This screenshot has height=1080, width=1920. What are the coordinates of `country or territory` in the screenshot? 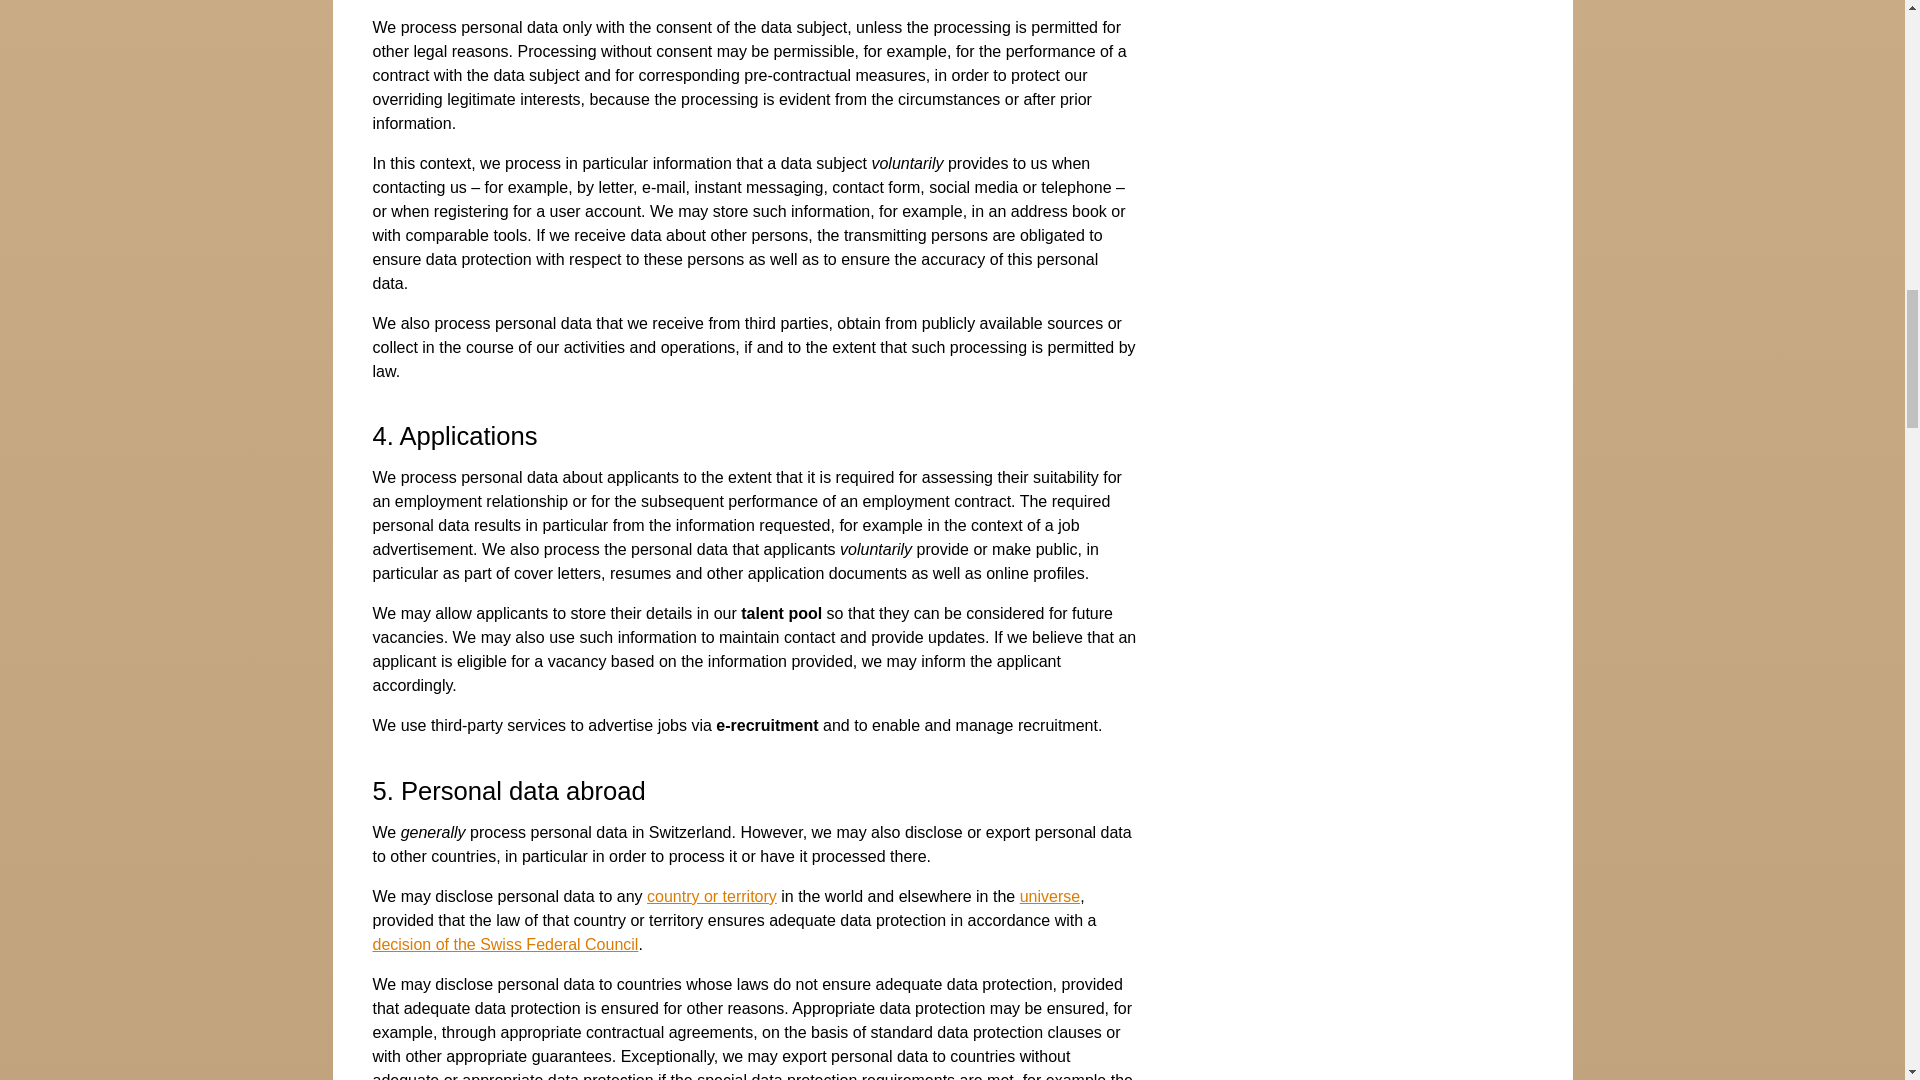 It's located at (712, 896).